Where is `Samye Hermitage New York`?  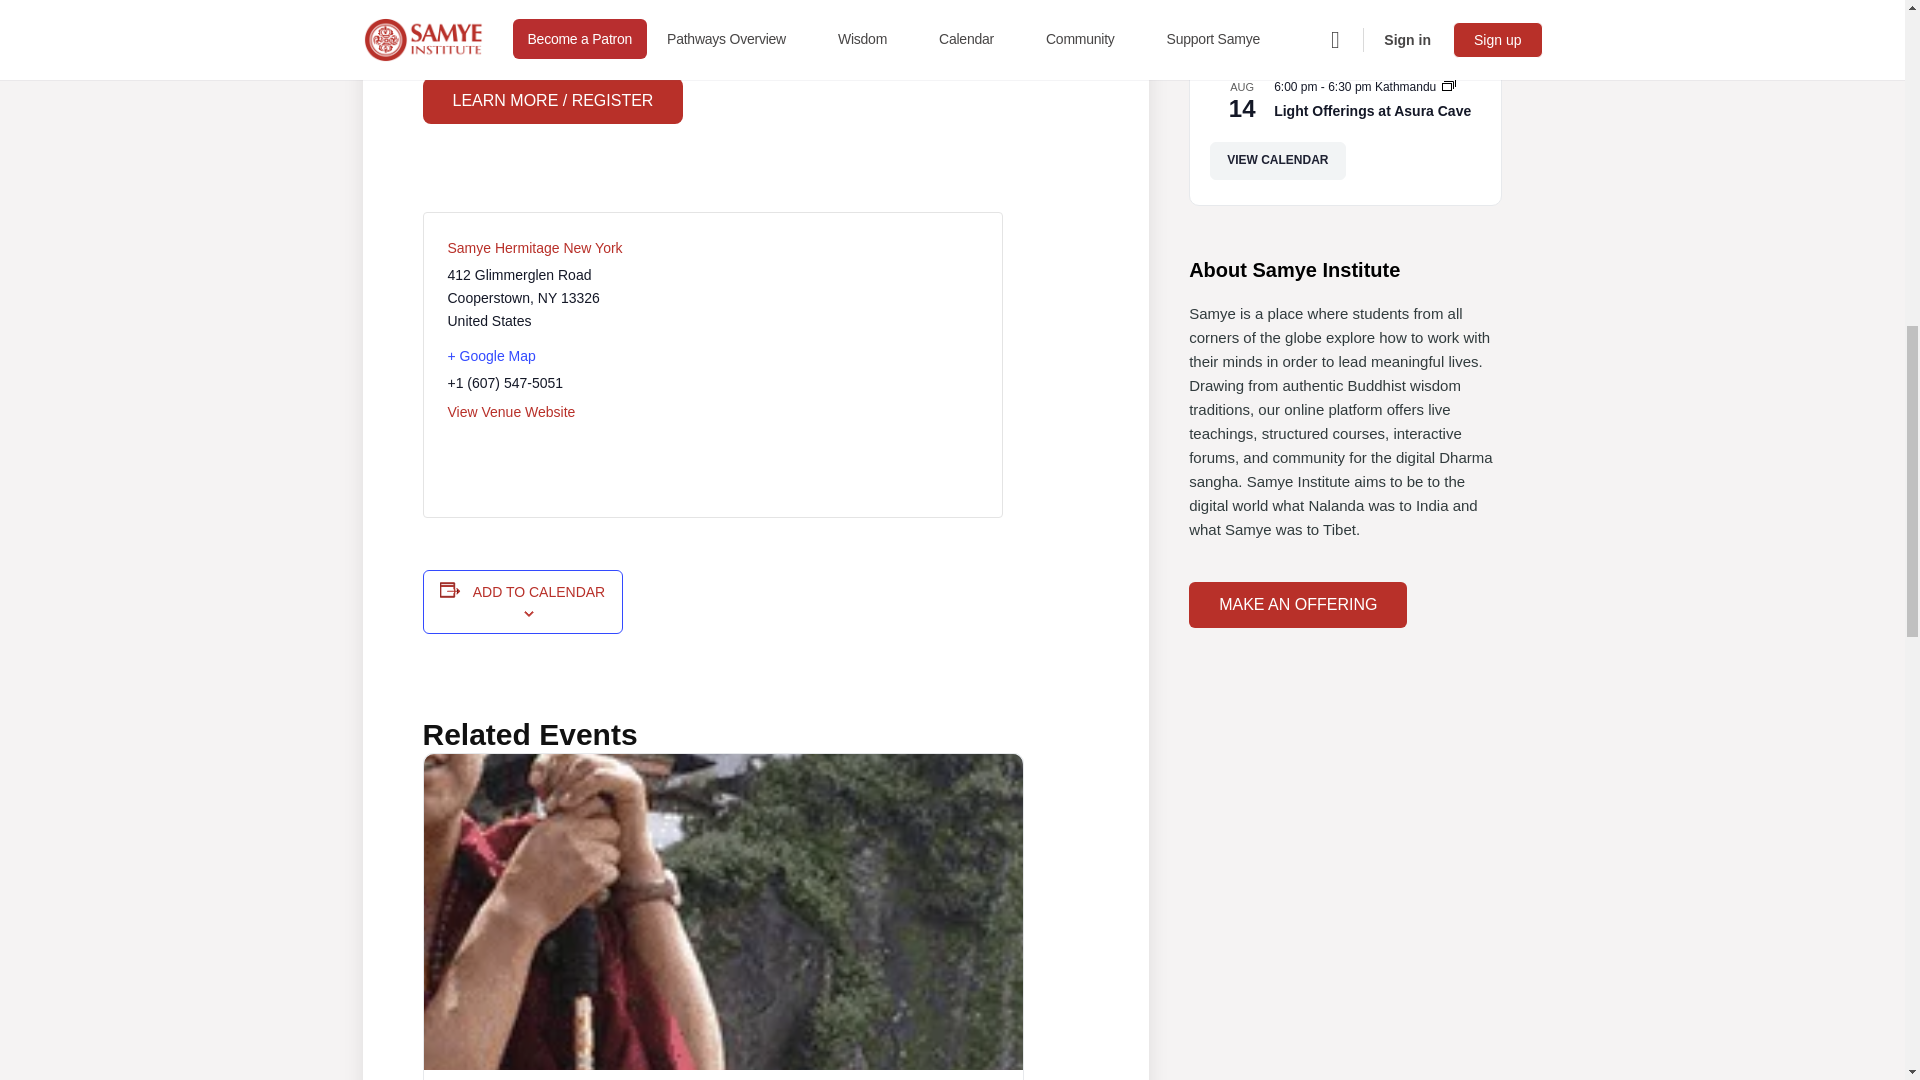 Samye Hermitage New York is located at coordinates (534, 247).